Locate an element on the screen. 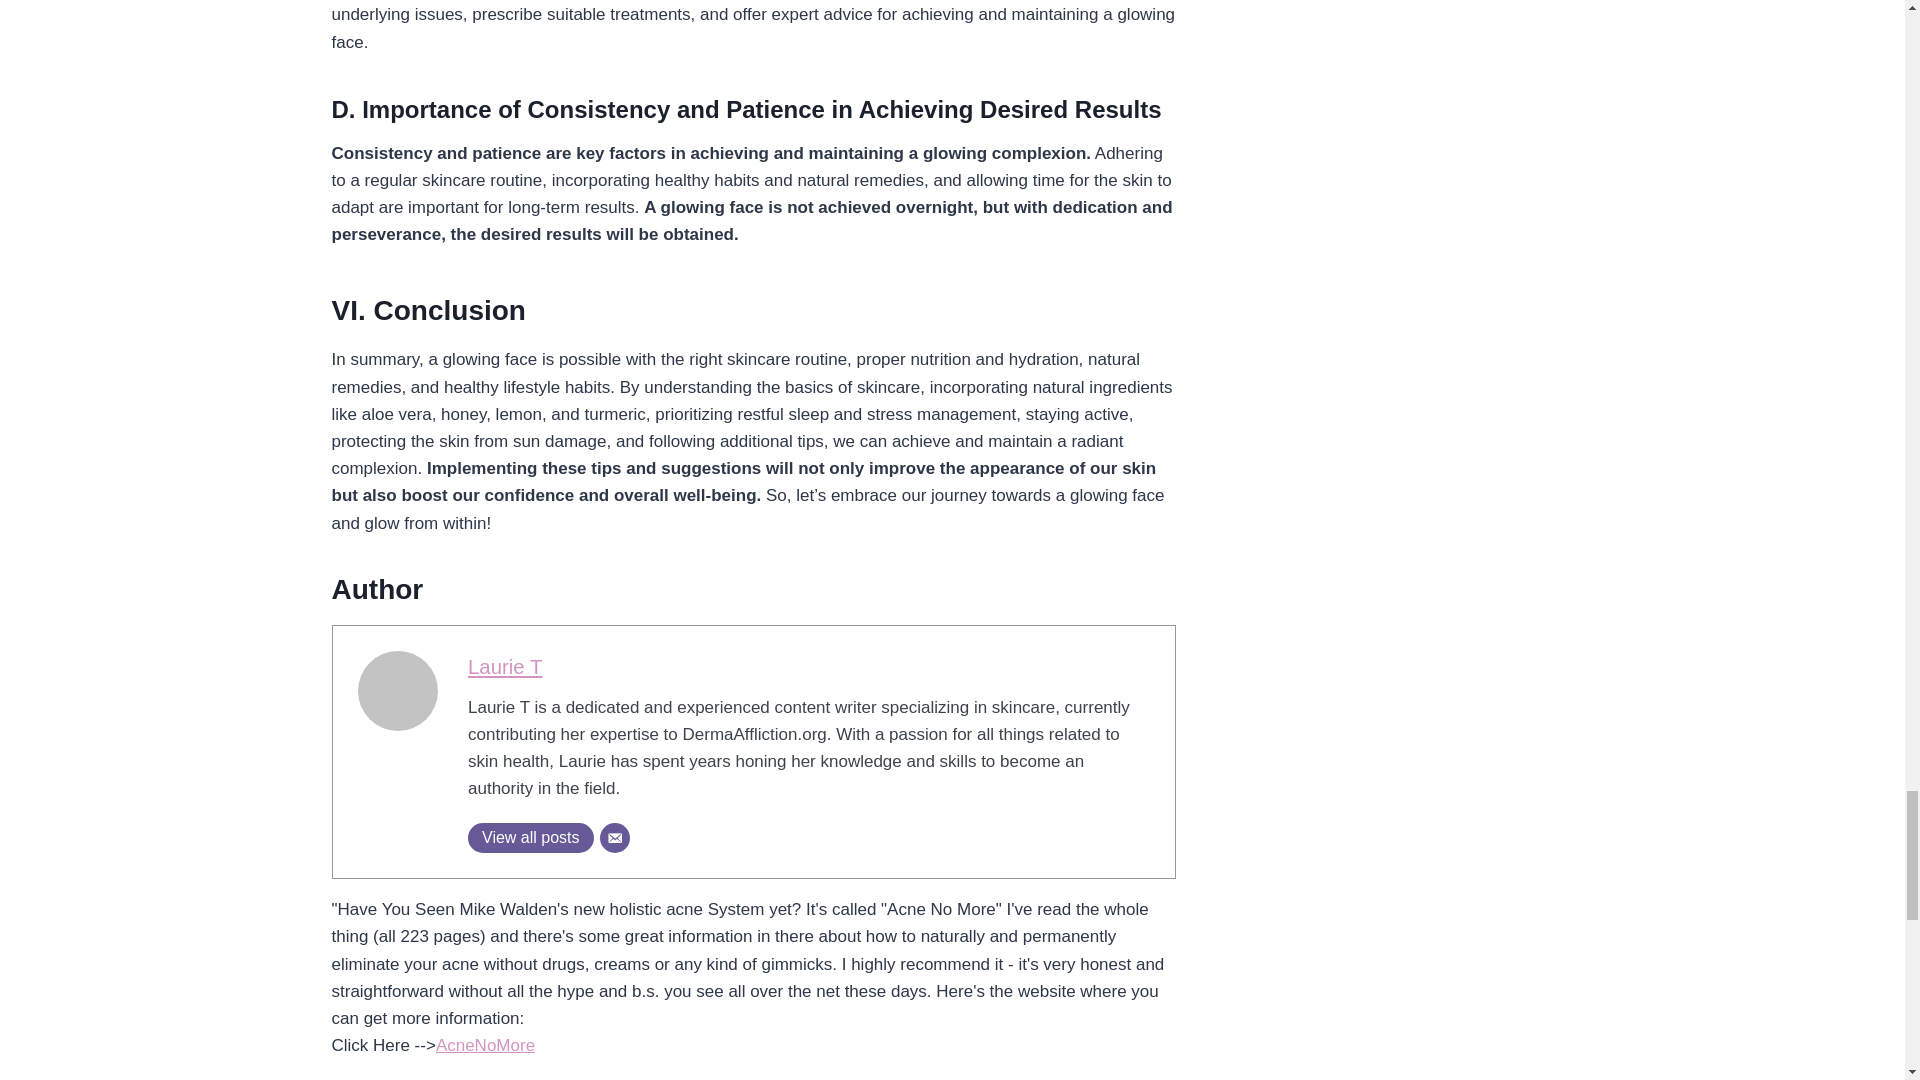 Image resolution: width=1920 pixels, height=1080 pixels. AcneNoMore is located at coordinates (485, 1045).